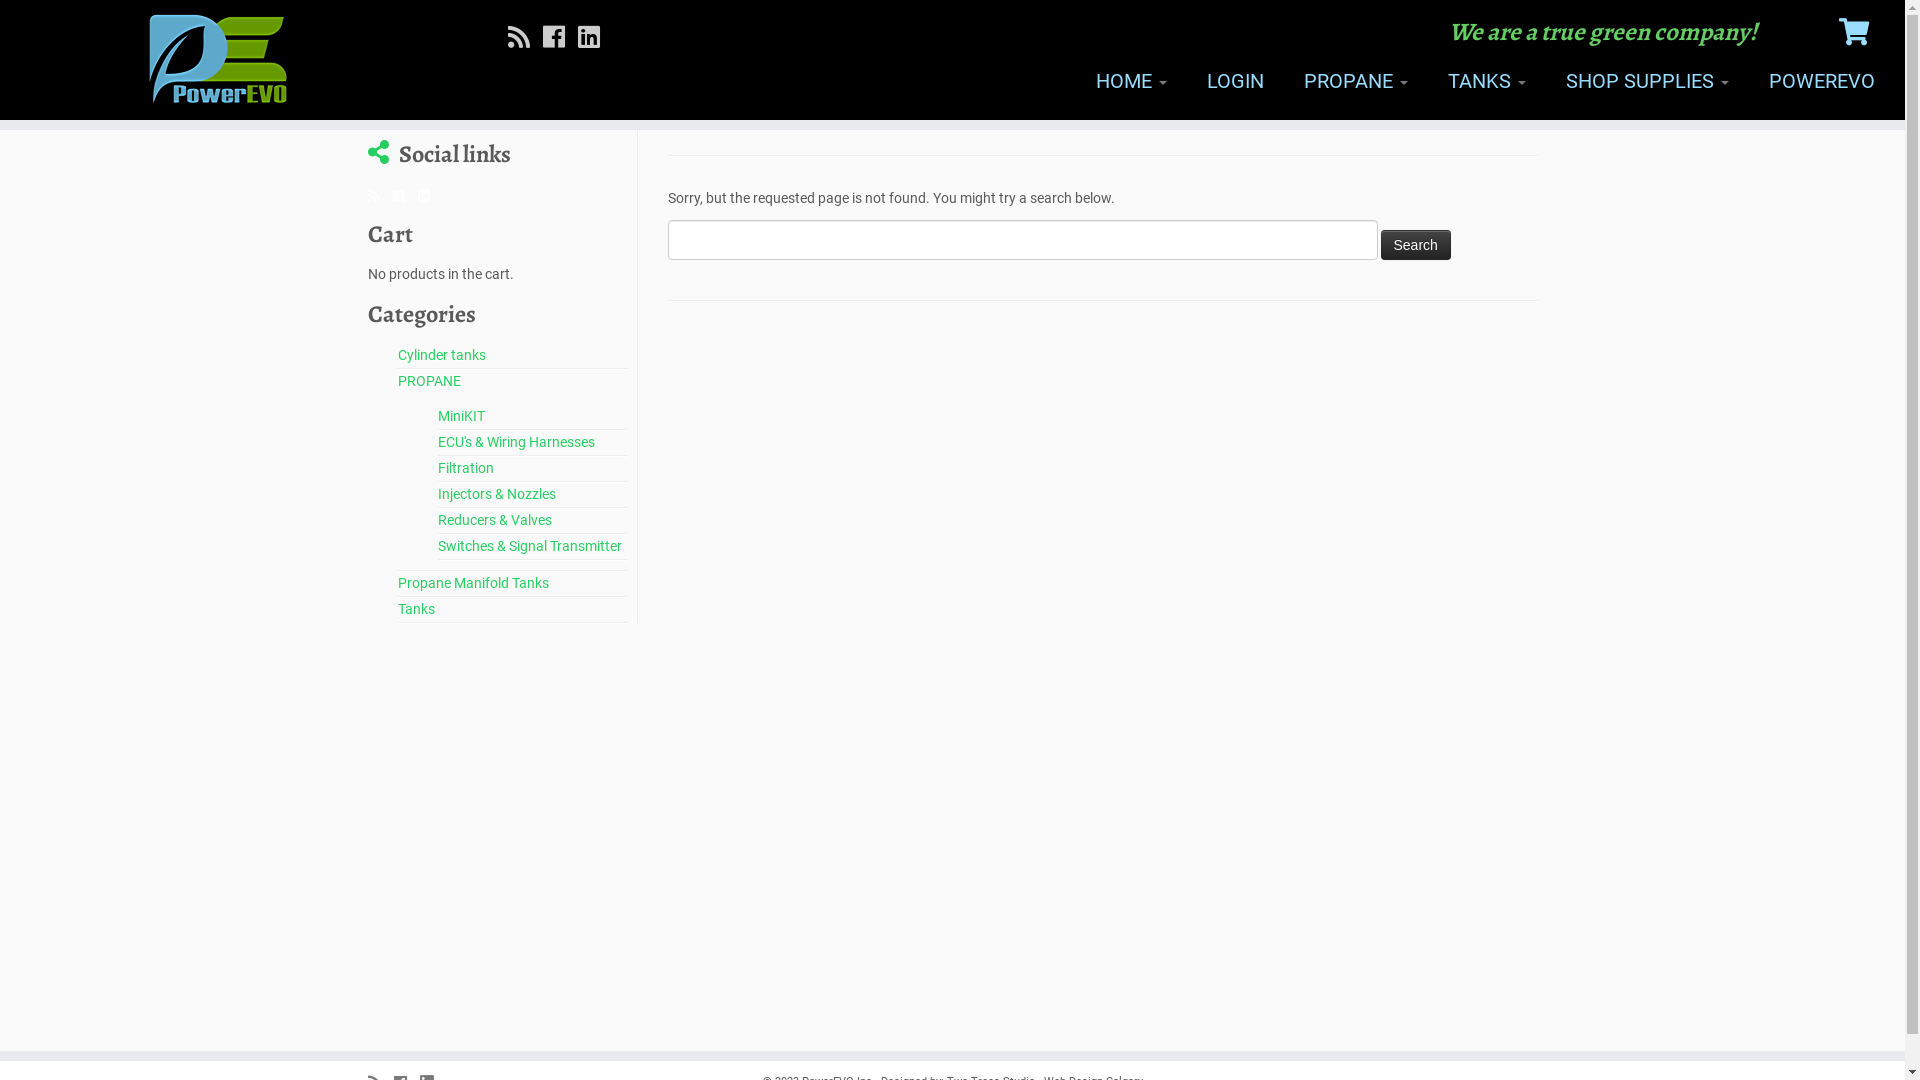 The image size is (1920, 1080). What do you see at coordinates (1648, 81) in the screenshot?
I see `SHOP SUPPLIES` at bounding box center [1648, 81].